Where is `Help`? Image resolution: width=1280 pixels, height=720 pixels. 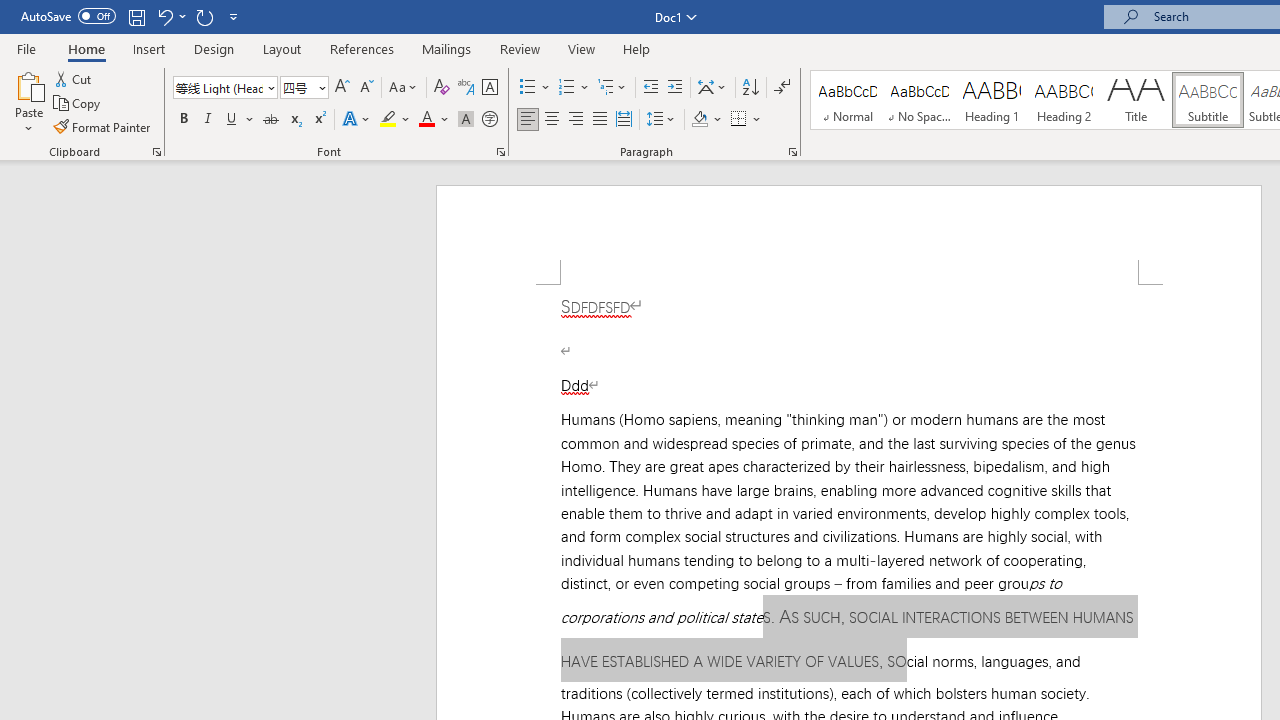 Help is located at coordinates (637, 48).